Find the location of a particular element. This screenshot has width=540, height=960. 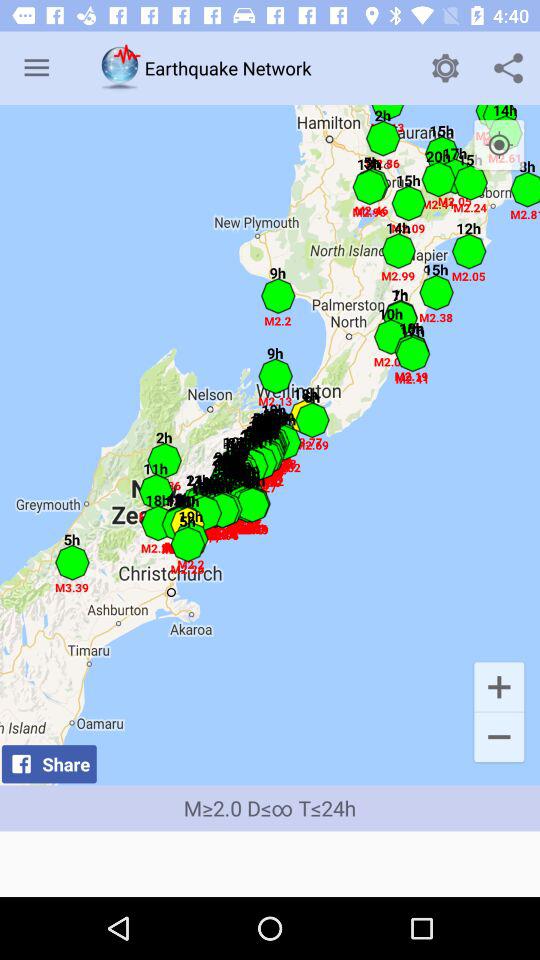

turn off item next to earthquake network icon is located at coordinates (444, 68).